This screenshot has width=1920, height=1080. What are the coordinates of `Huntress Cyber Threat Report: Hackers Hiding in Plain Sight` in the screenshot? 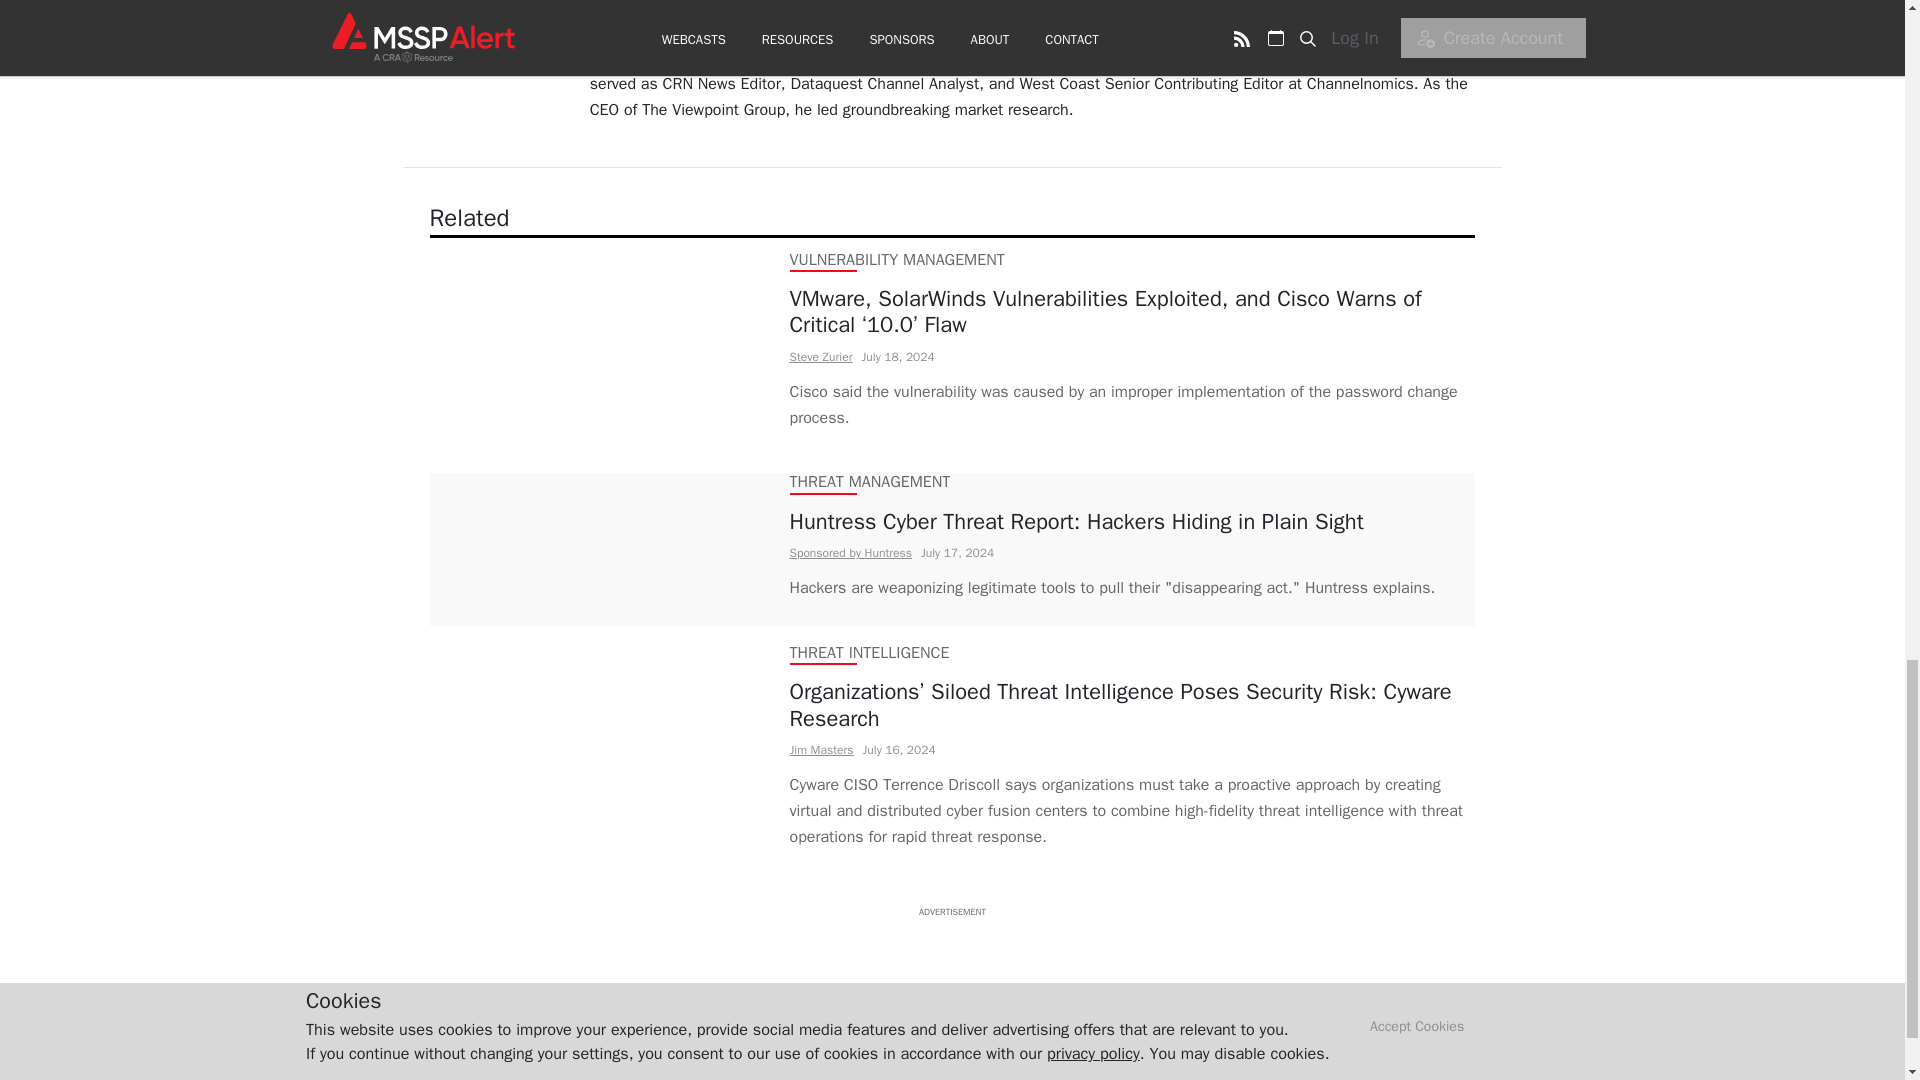 It's located at (1112, 521).